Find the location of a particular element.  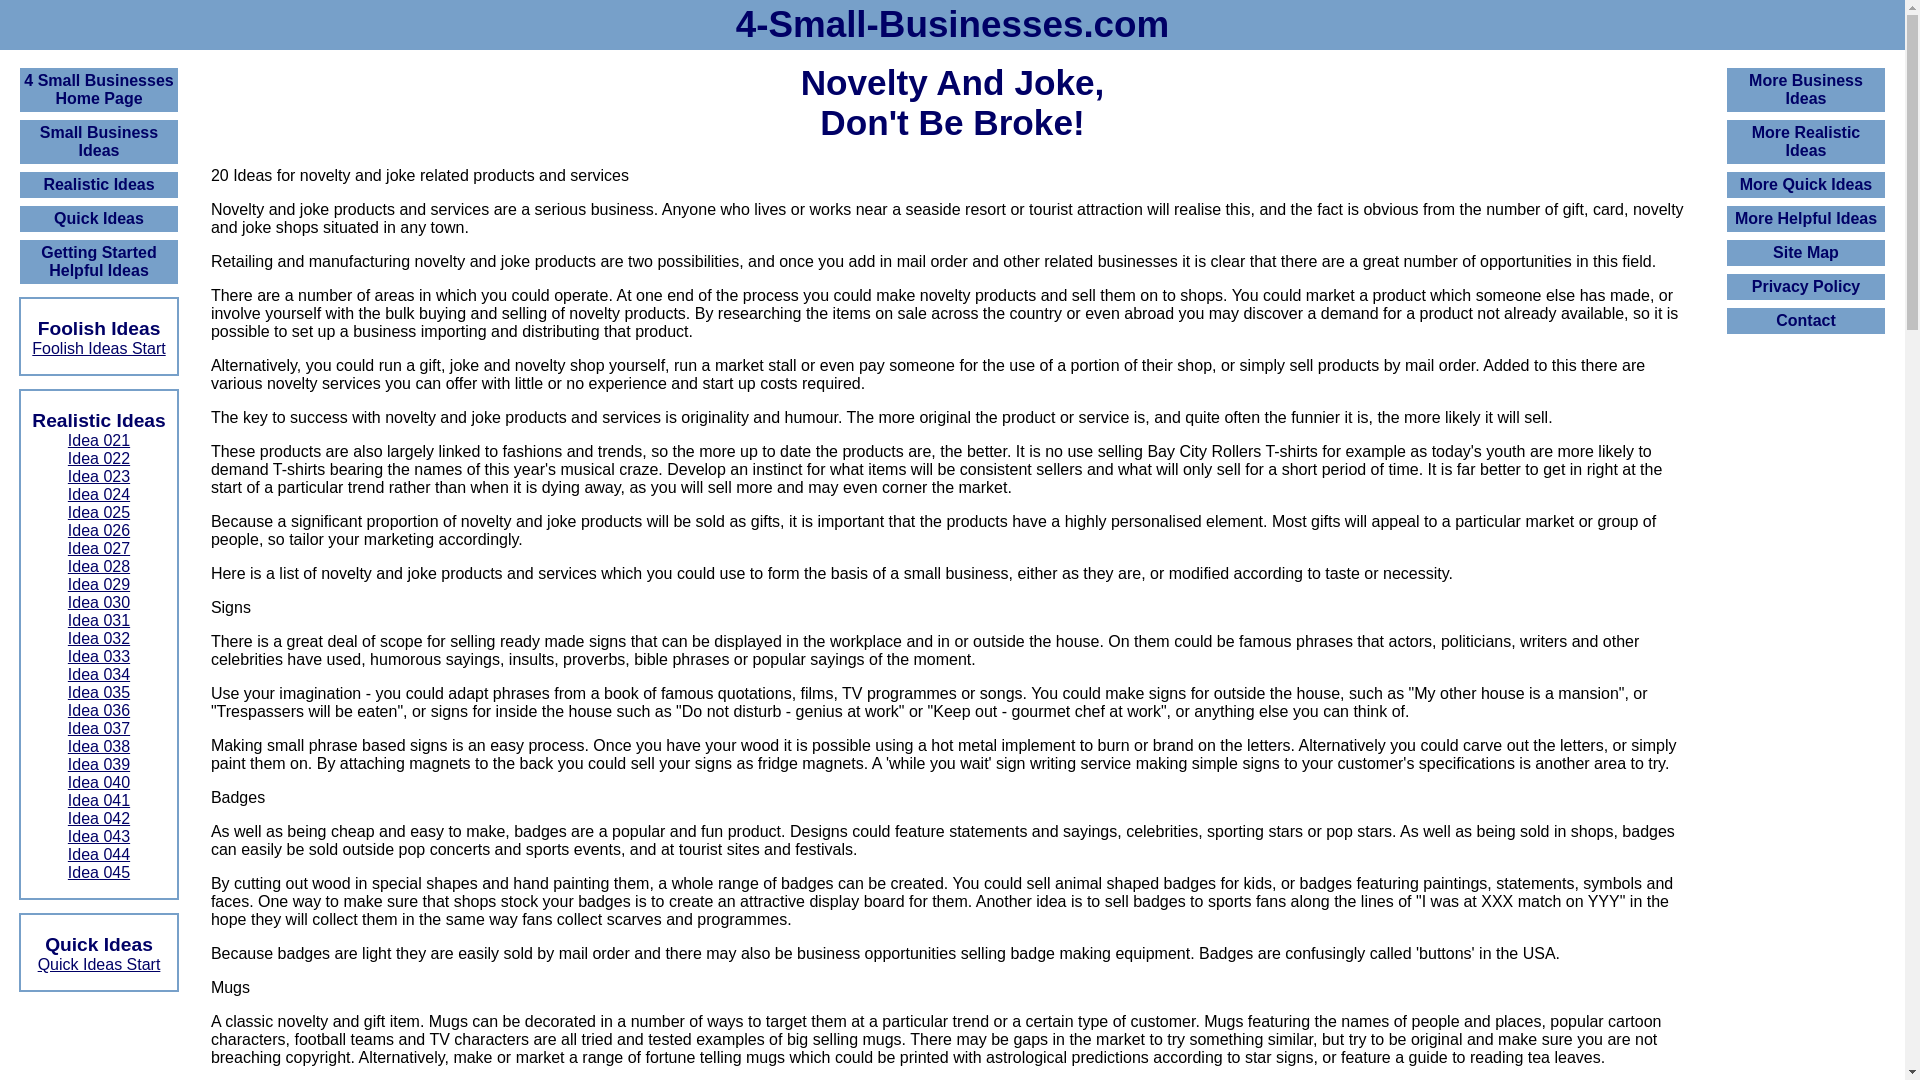

Idea 033 is located at coordinates (99, 656).